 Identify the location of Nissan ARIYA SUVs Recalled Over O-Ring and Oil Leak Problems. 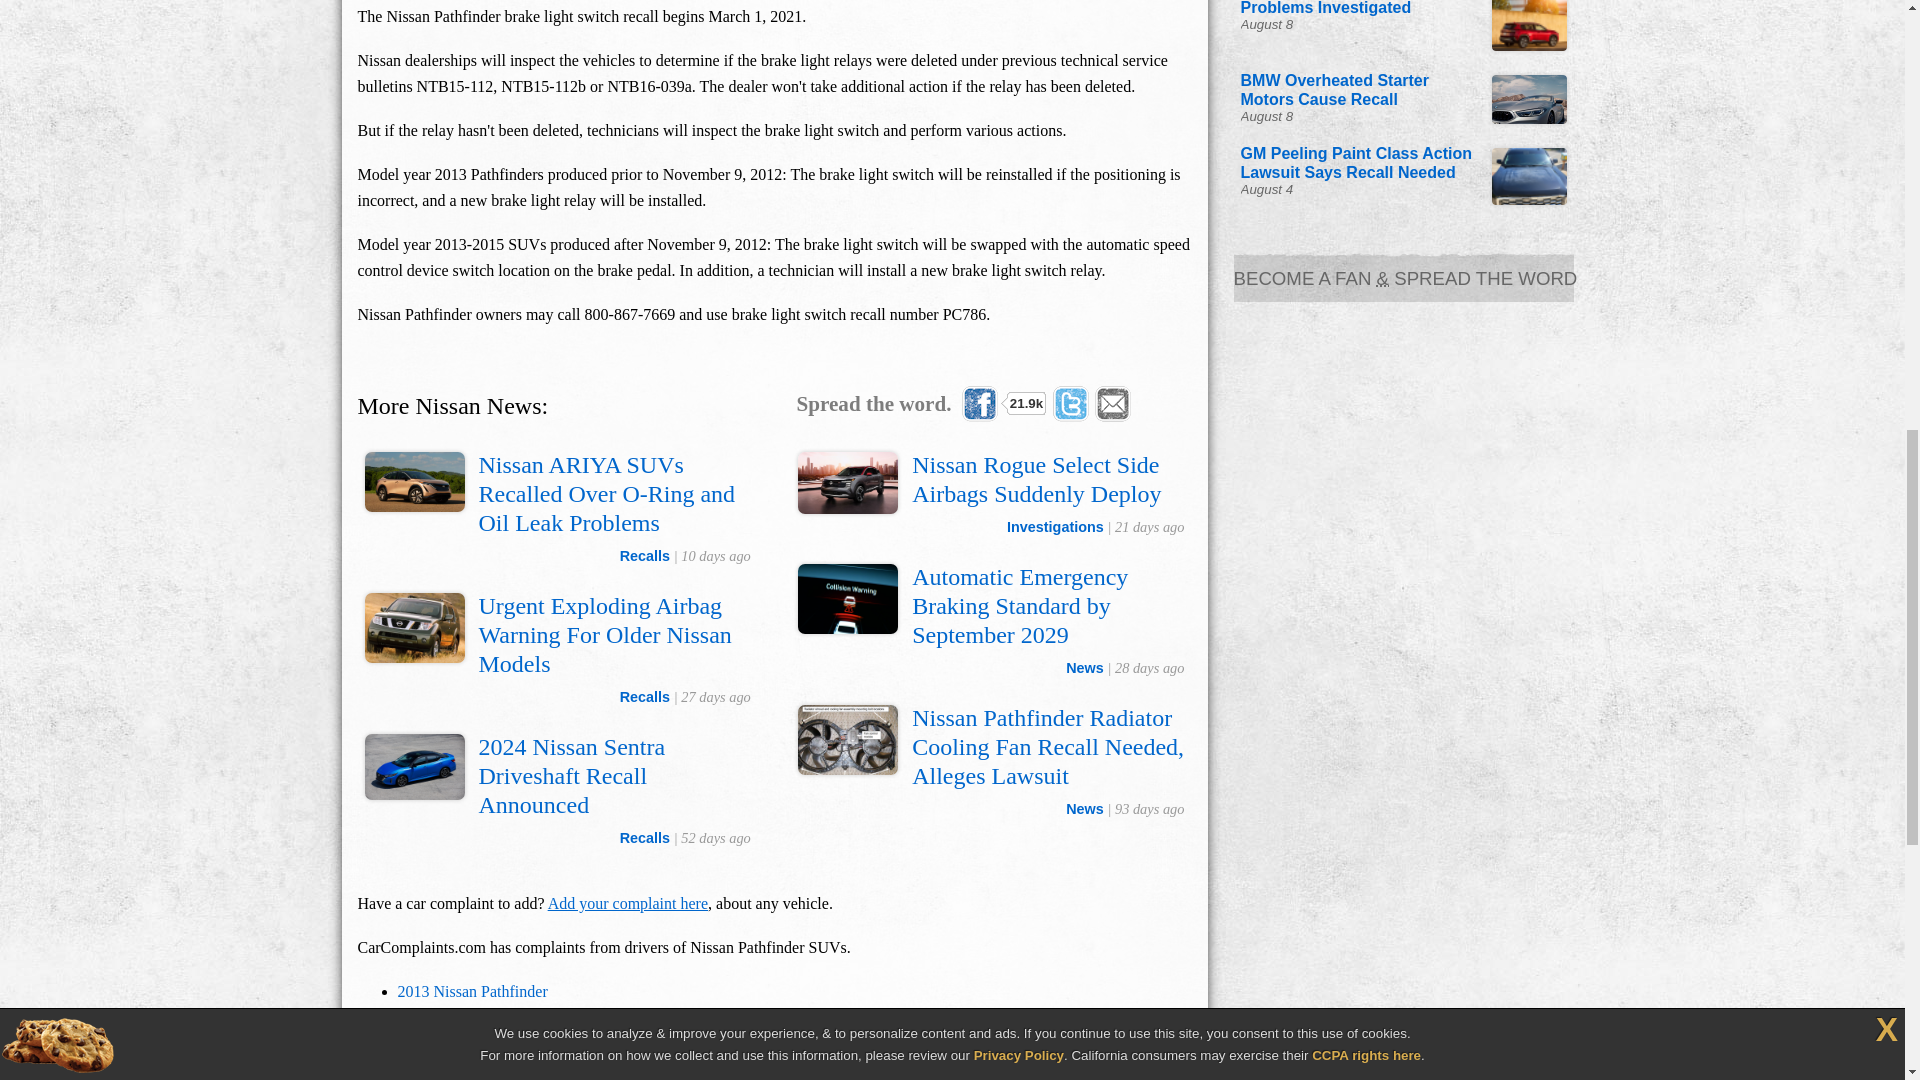
(606, 494).